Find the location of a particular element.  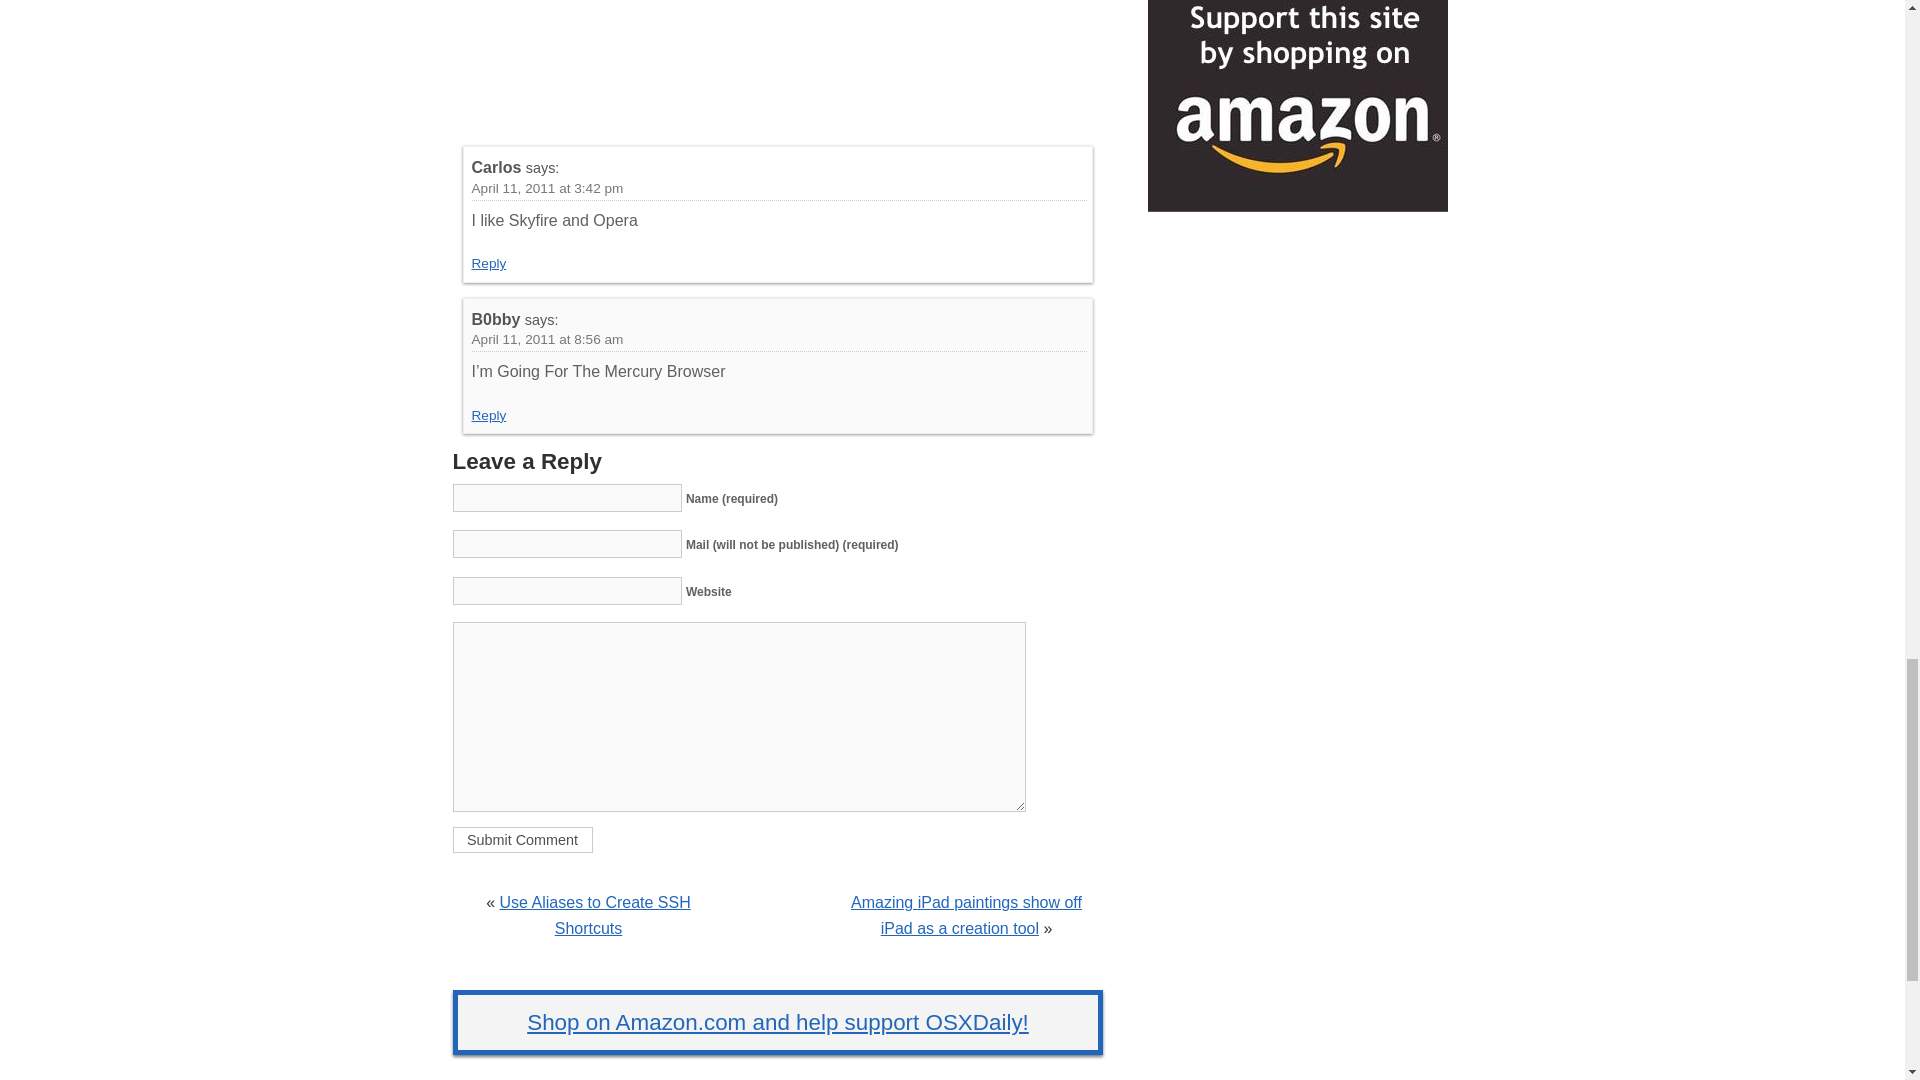

Reply is located at coordinates (489, 263).